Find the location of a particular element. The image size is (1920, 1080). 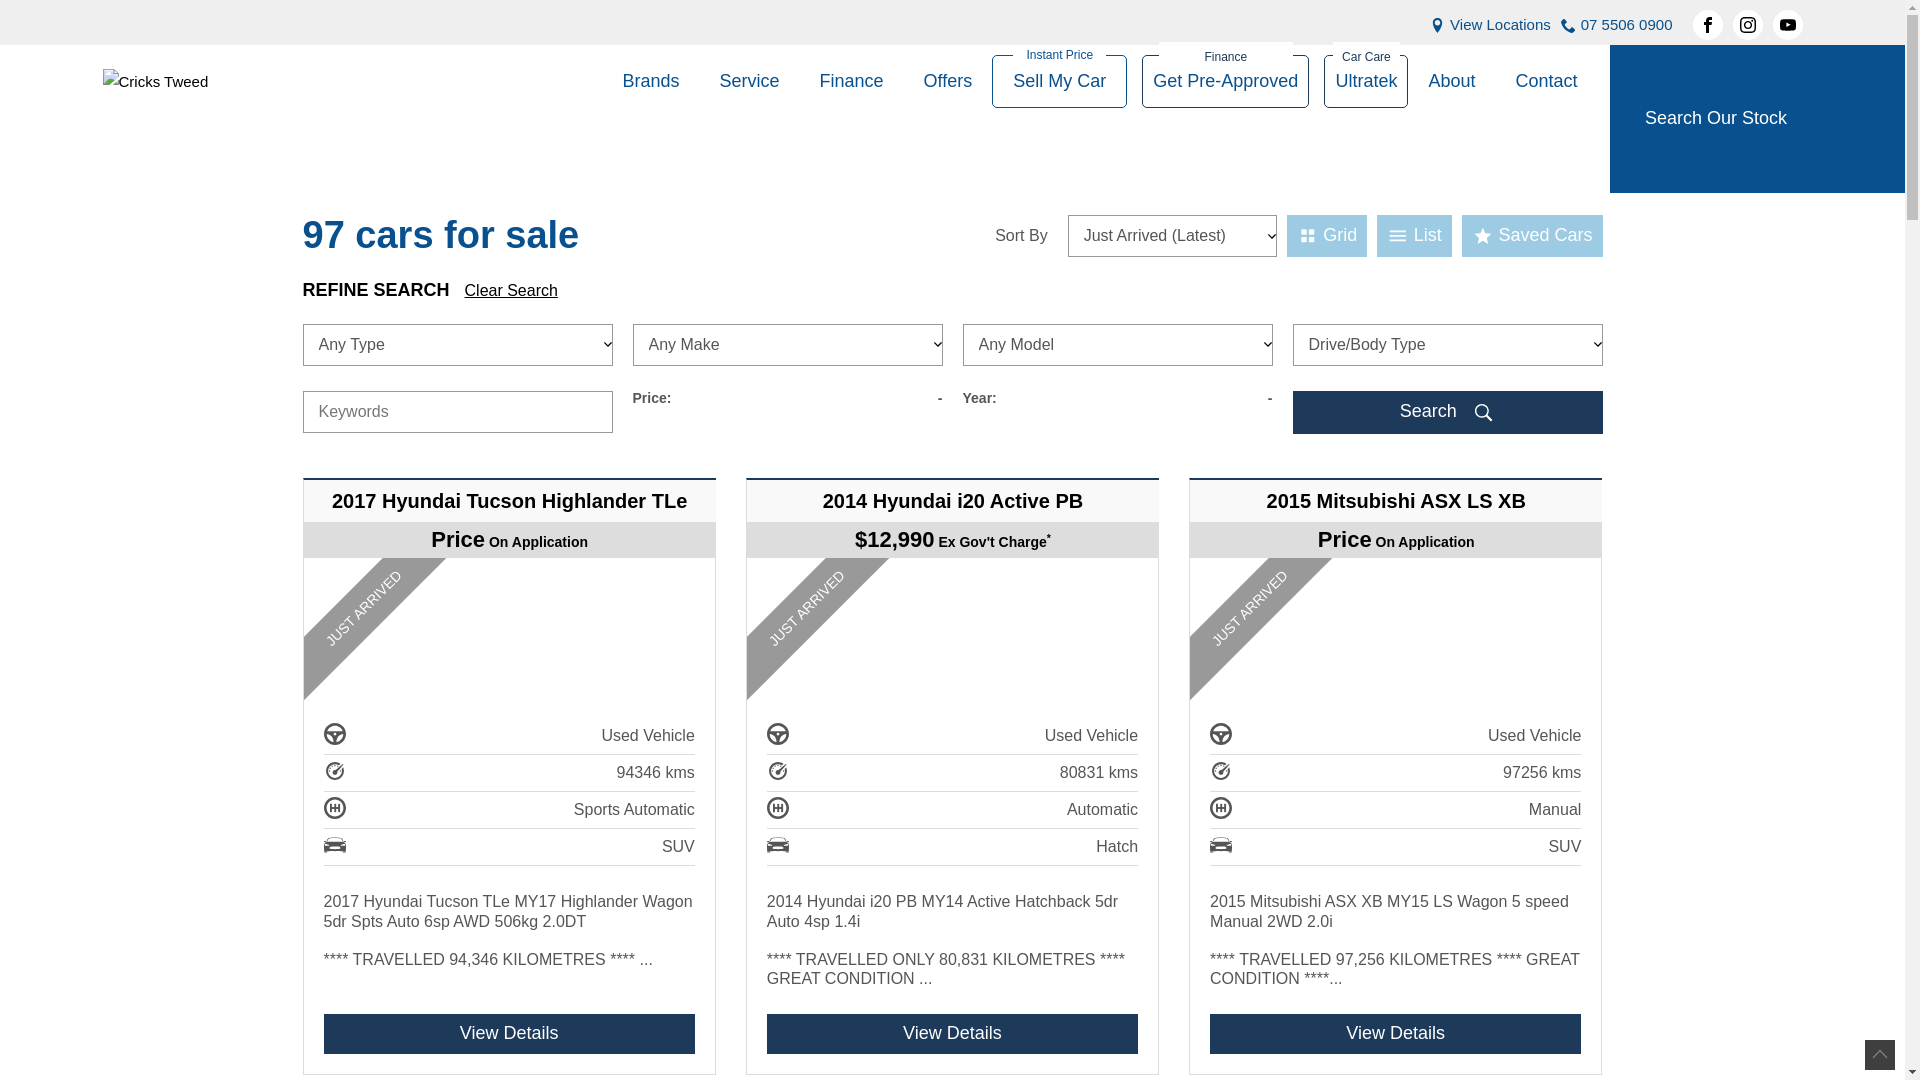

07 5506 0900 is located at coordinates (1627, 25).